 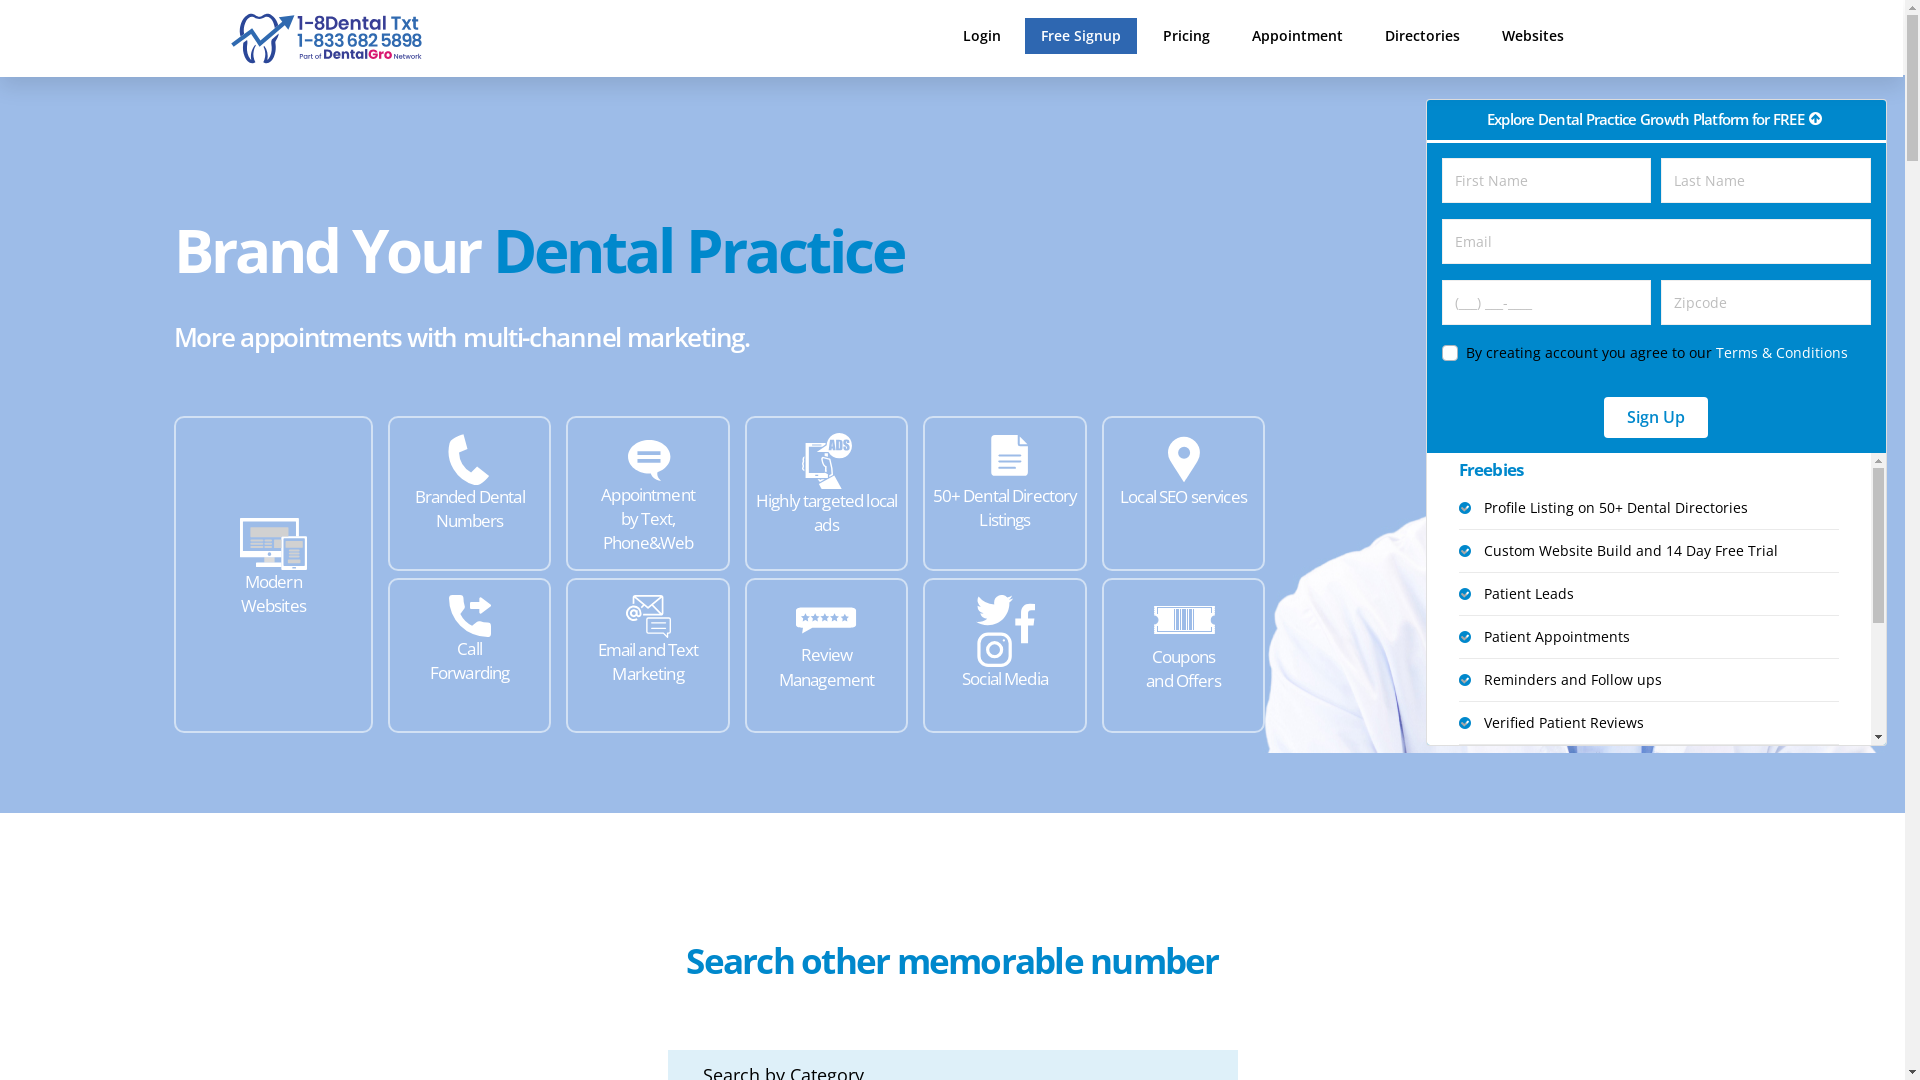 I want to click on Local SEO services, so click(x=1184, y=494).